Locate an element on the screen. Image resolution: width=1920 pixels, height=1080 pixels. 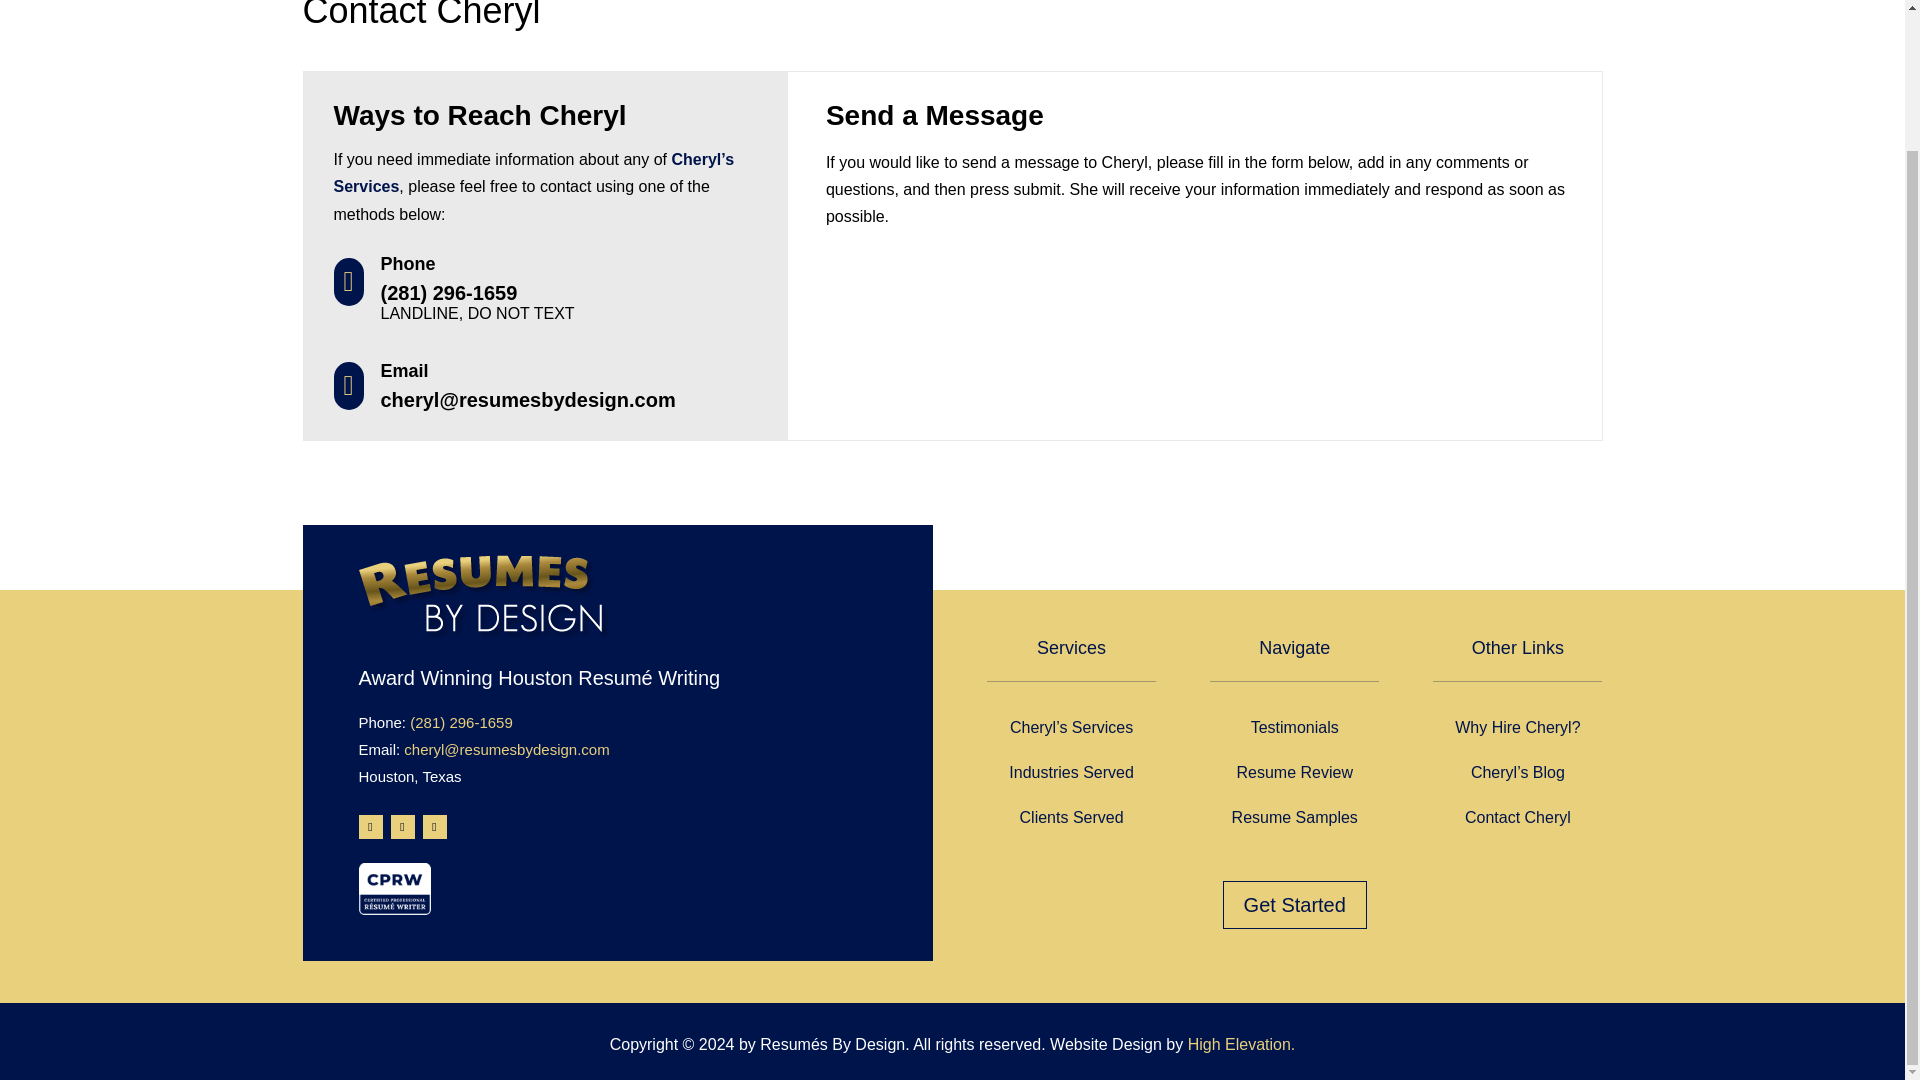
Follow on LinkedIn is located at coordinates (402, 827).